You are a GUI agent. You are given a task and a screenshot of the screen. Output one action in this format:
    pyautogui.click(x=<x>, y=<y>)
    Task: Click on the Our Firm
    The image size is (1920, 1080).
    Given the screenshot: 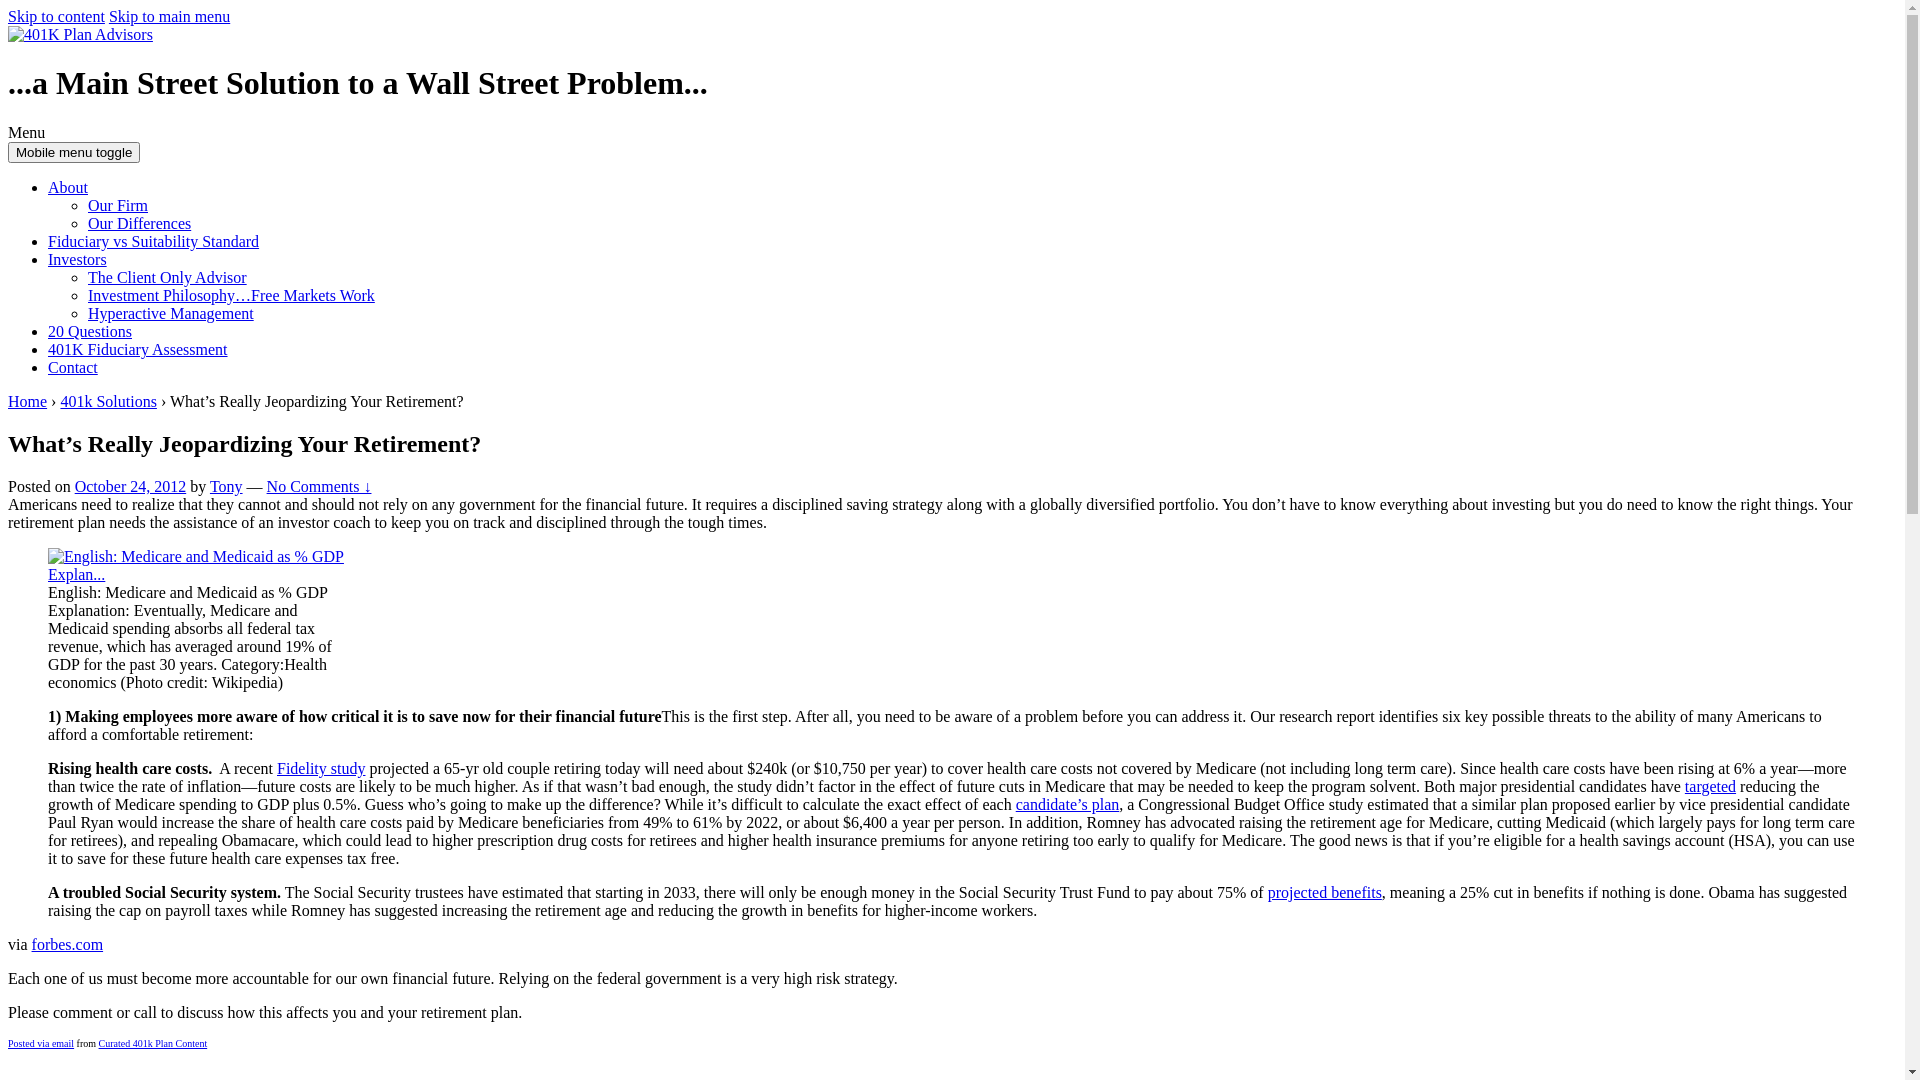 What is the action you would take?
    pyautogui.click(x=118, y=206)
    